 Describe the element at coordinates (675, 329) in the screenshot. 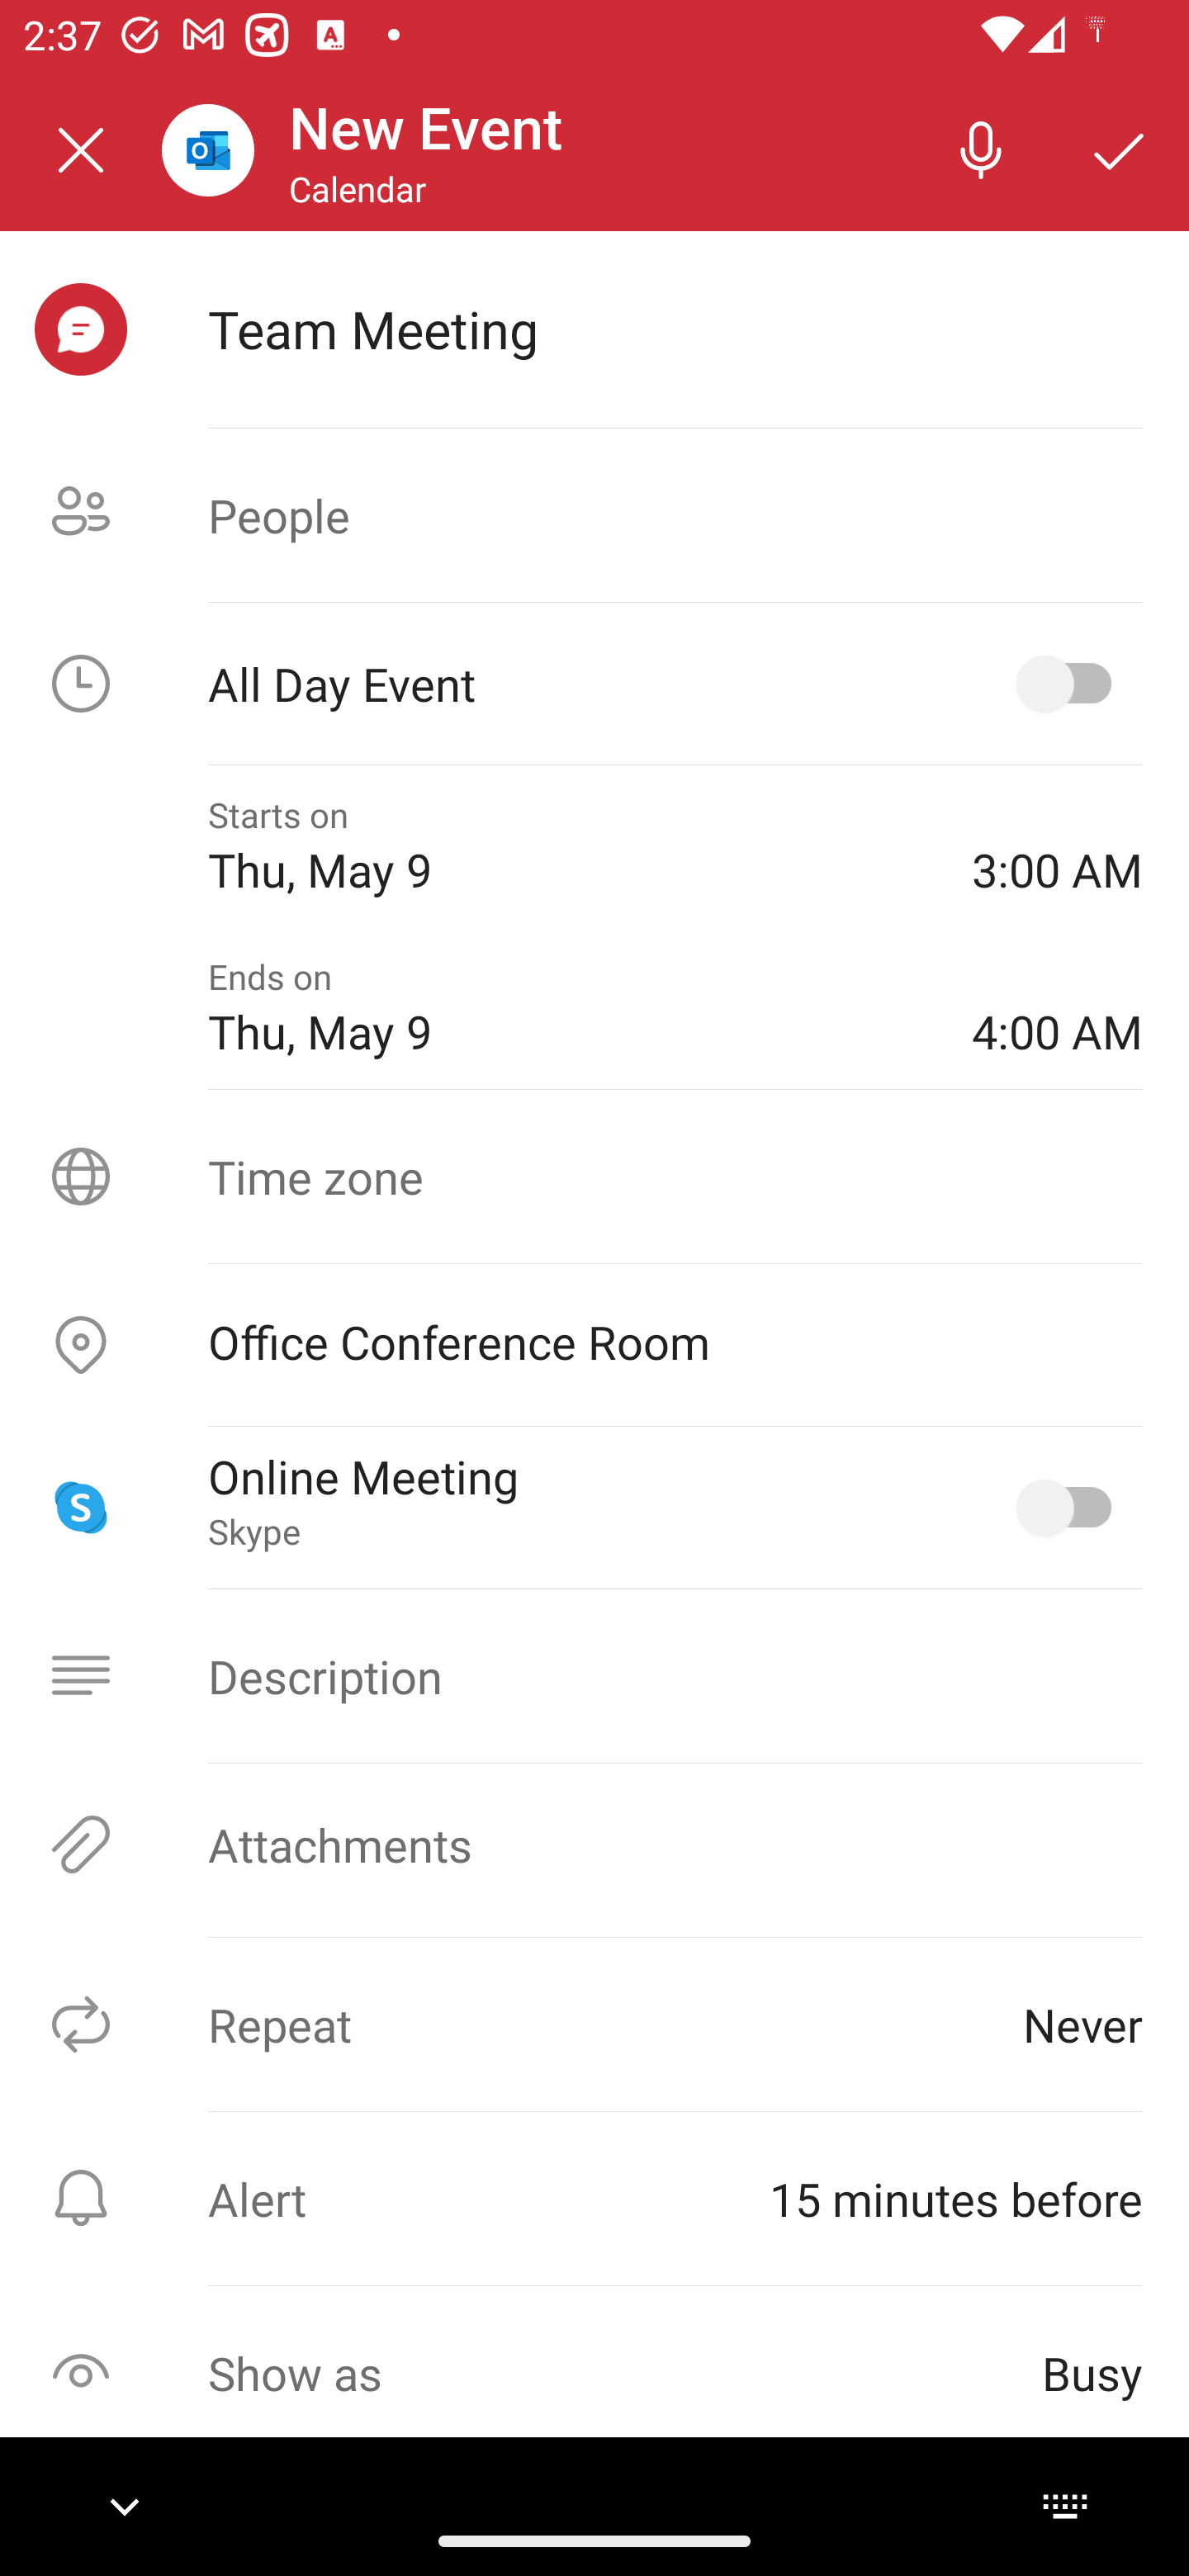

I see `Team Meeting` at that location.